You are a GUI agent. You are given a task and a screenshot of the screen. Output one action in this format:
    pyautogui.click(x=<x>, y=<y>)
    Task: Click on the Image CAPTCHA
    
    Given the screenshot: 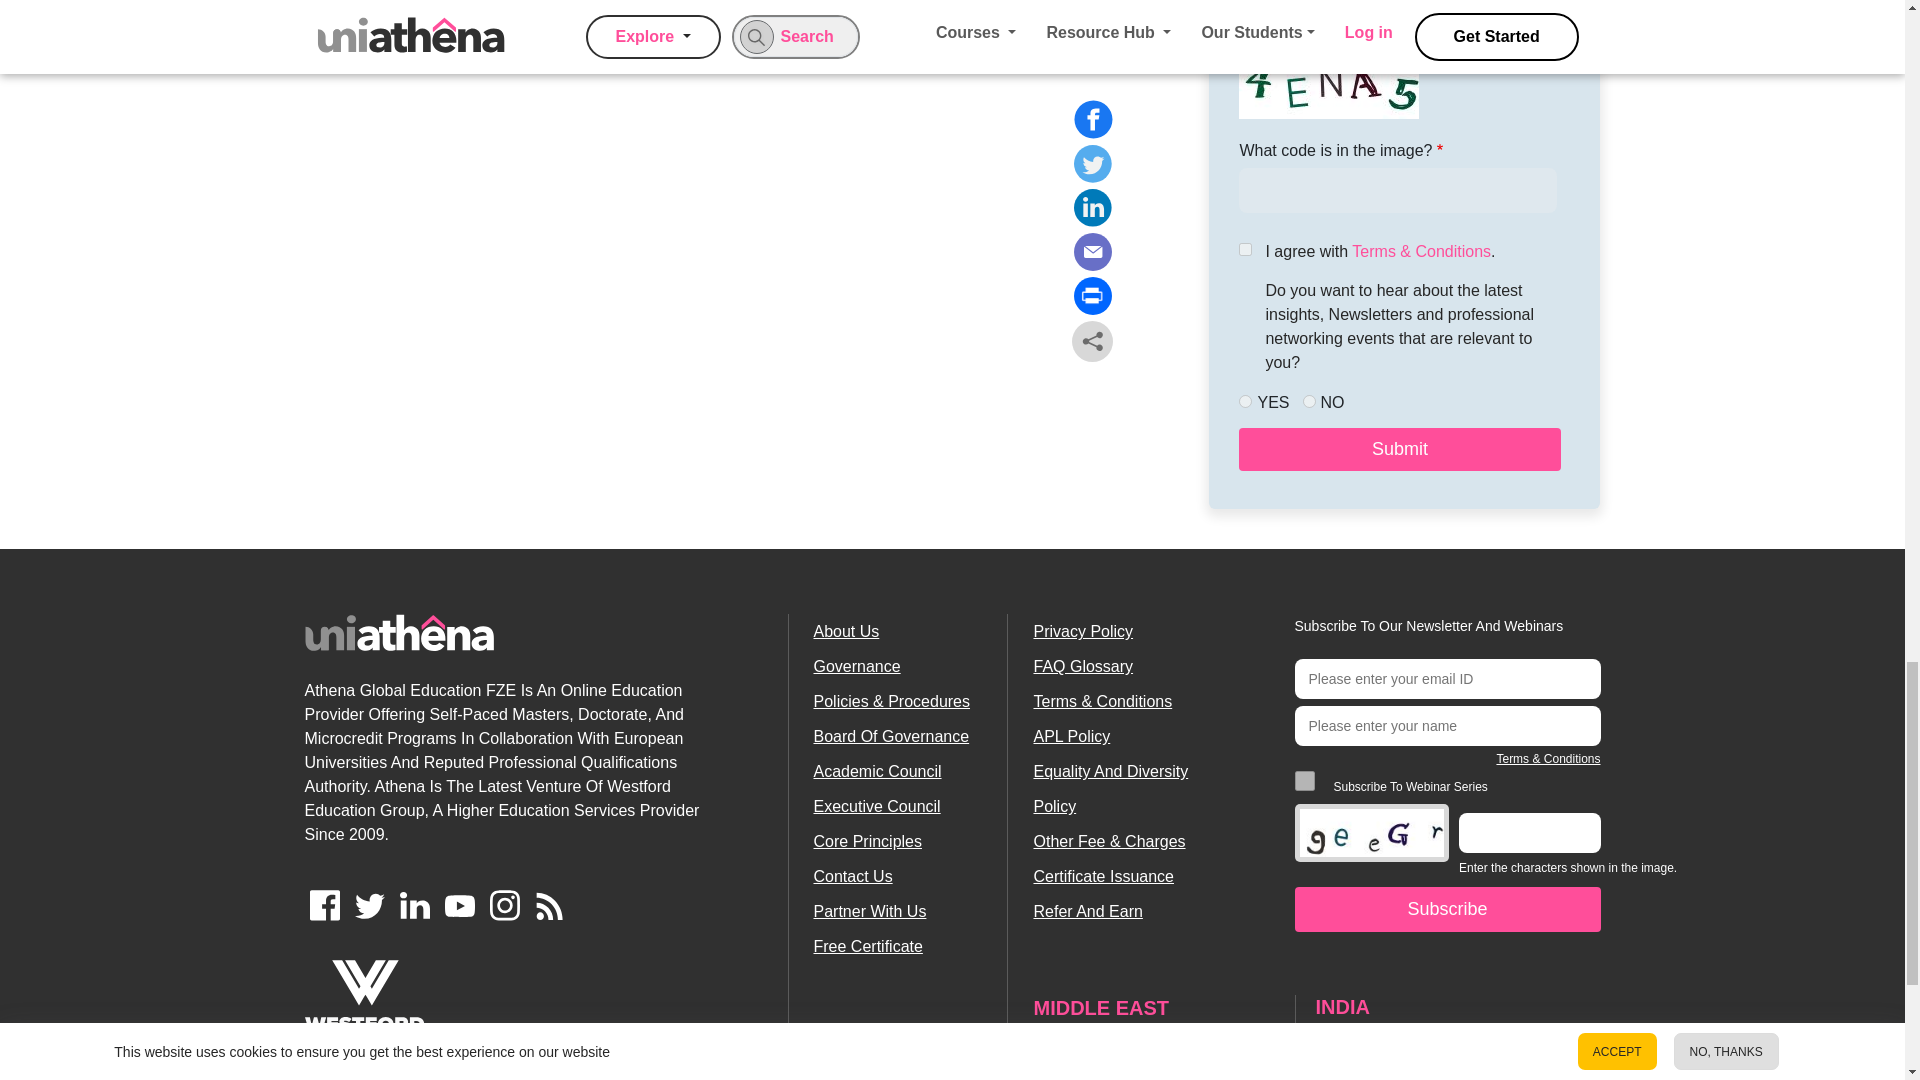 What is the action you would take?
    pyautogui.click(x=1328, y=88)
    